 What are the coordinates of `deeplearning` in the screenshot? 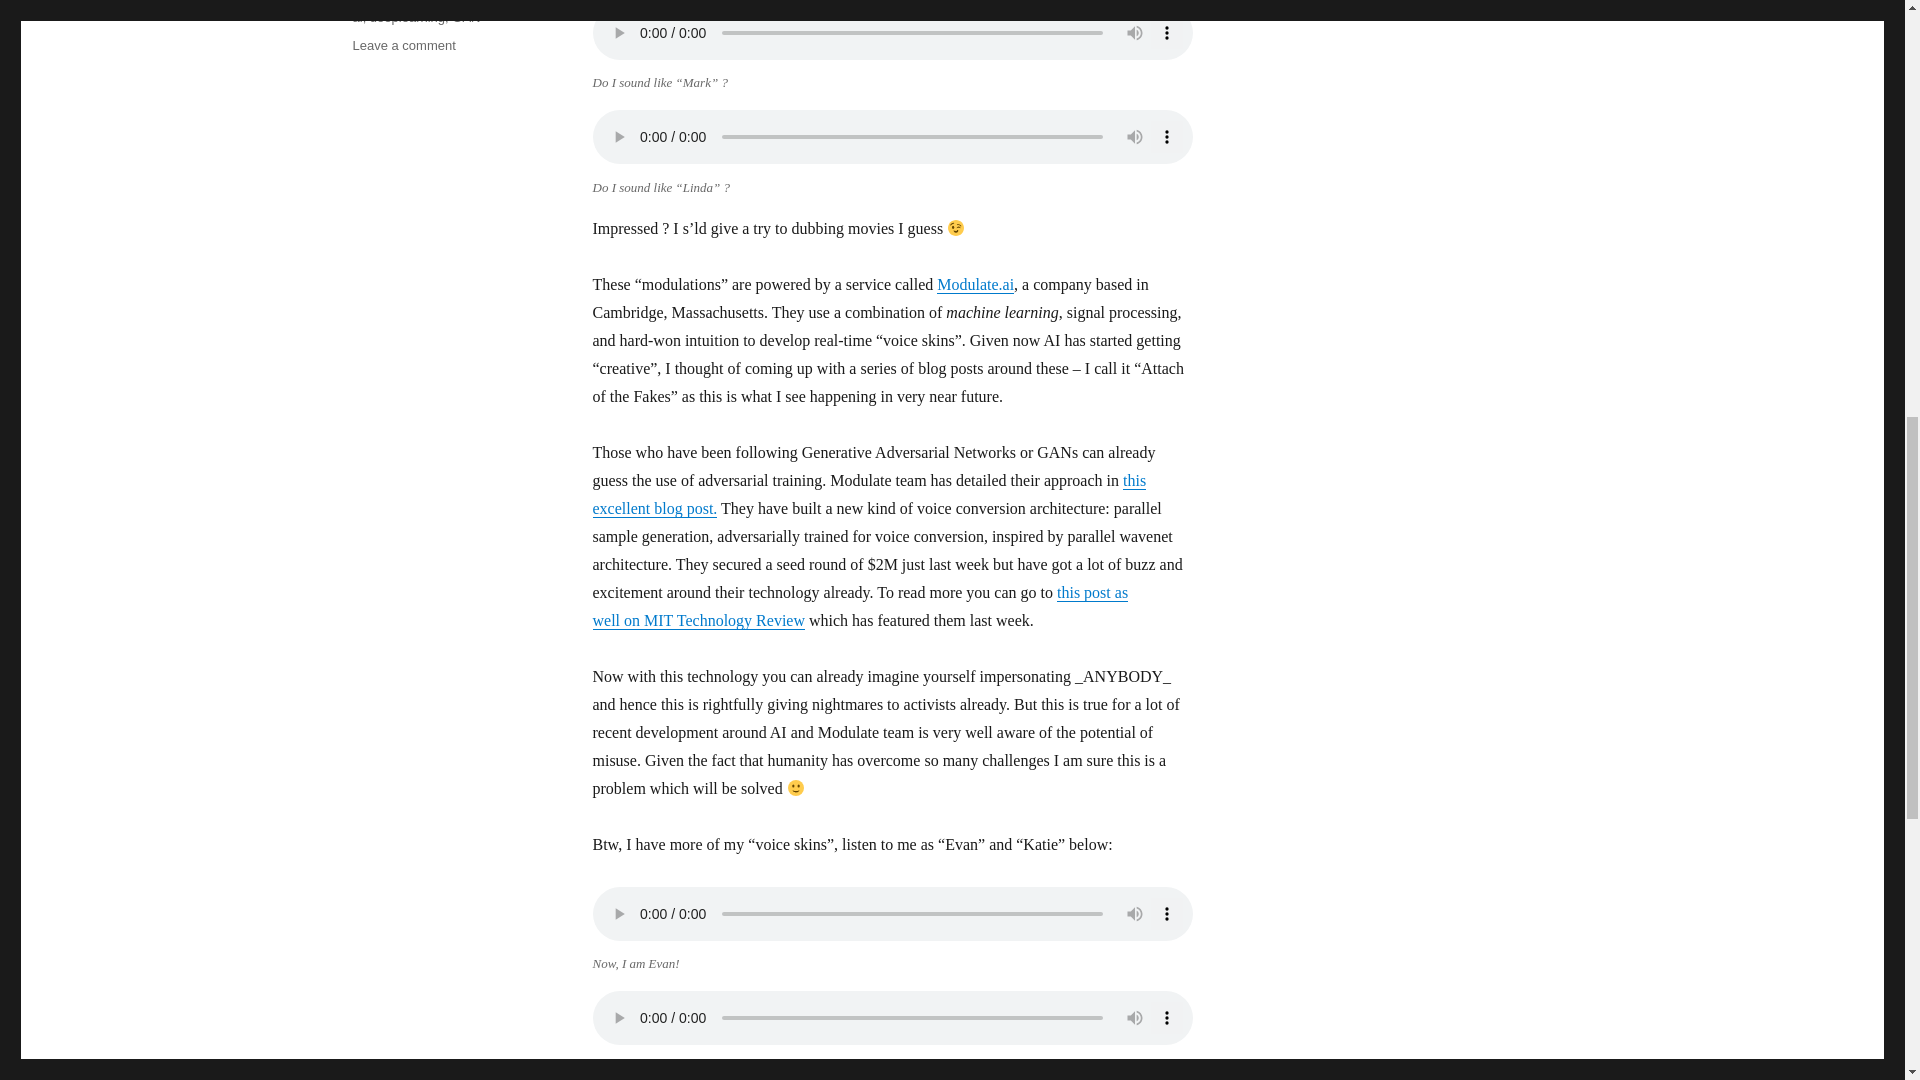 It's located at (408, 16).